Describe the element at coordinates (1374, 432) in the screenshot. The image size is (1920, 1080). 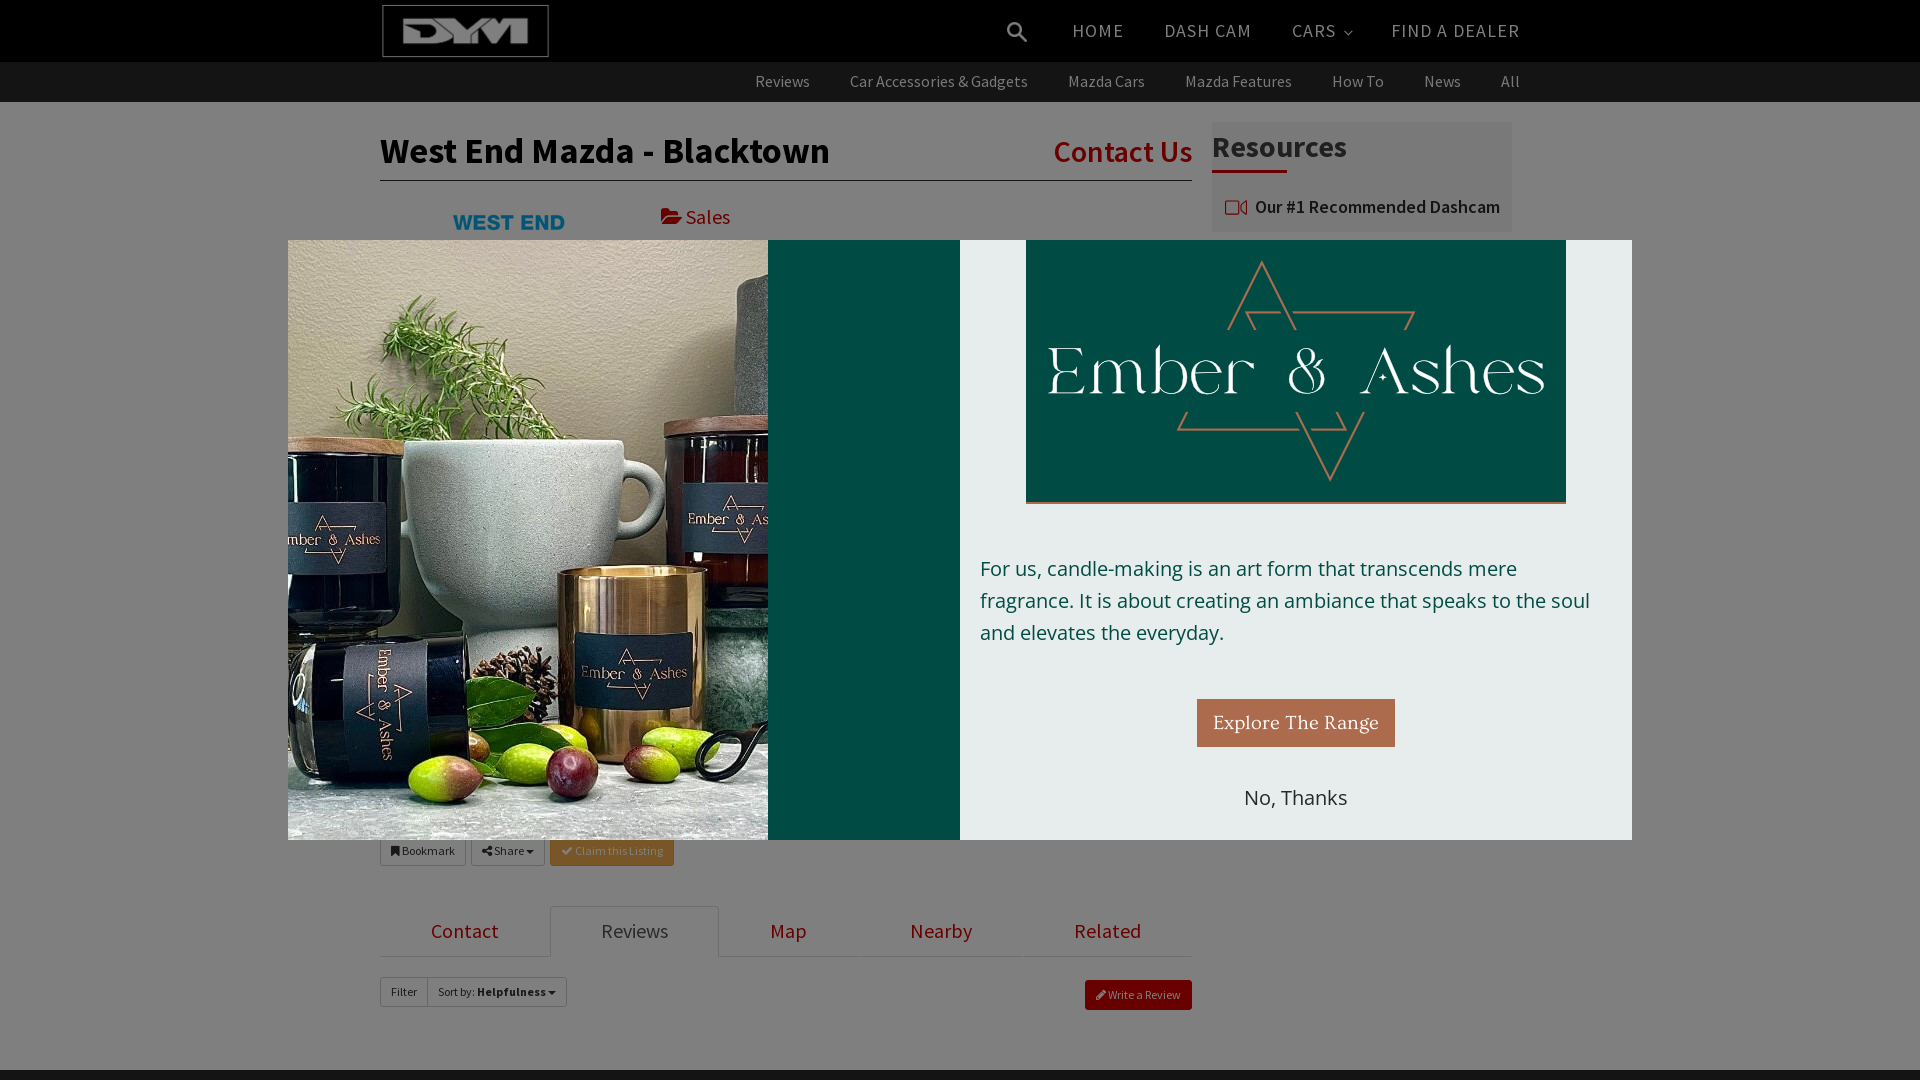
I see `Mazda 3 2019 Review With Price And Specs` at that location.